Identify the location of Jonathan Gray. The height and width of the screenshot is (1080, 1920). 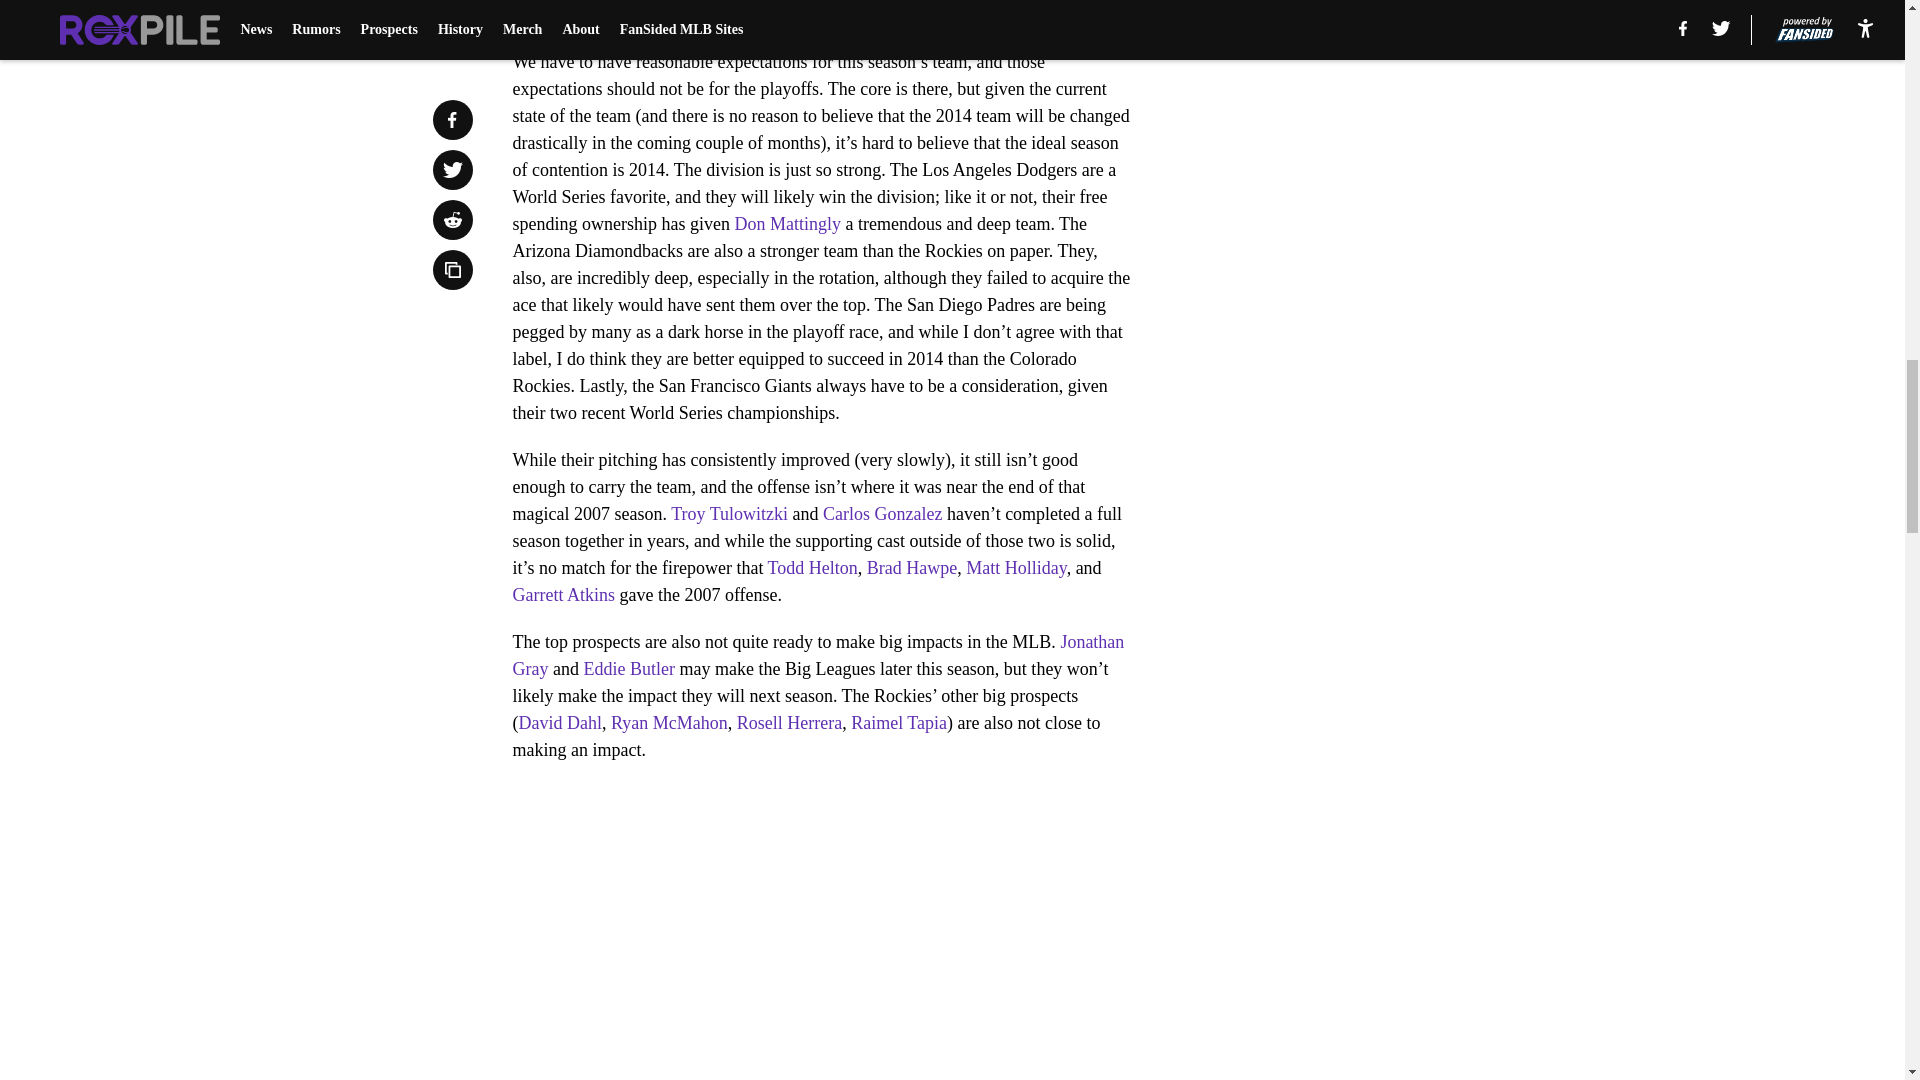
(818, 655).